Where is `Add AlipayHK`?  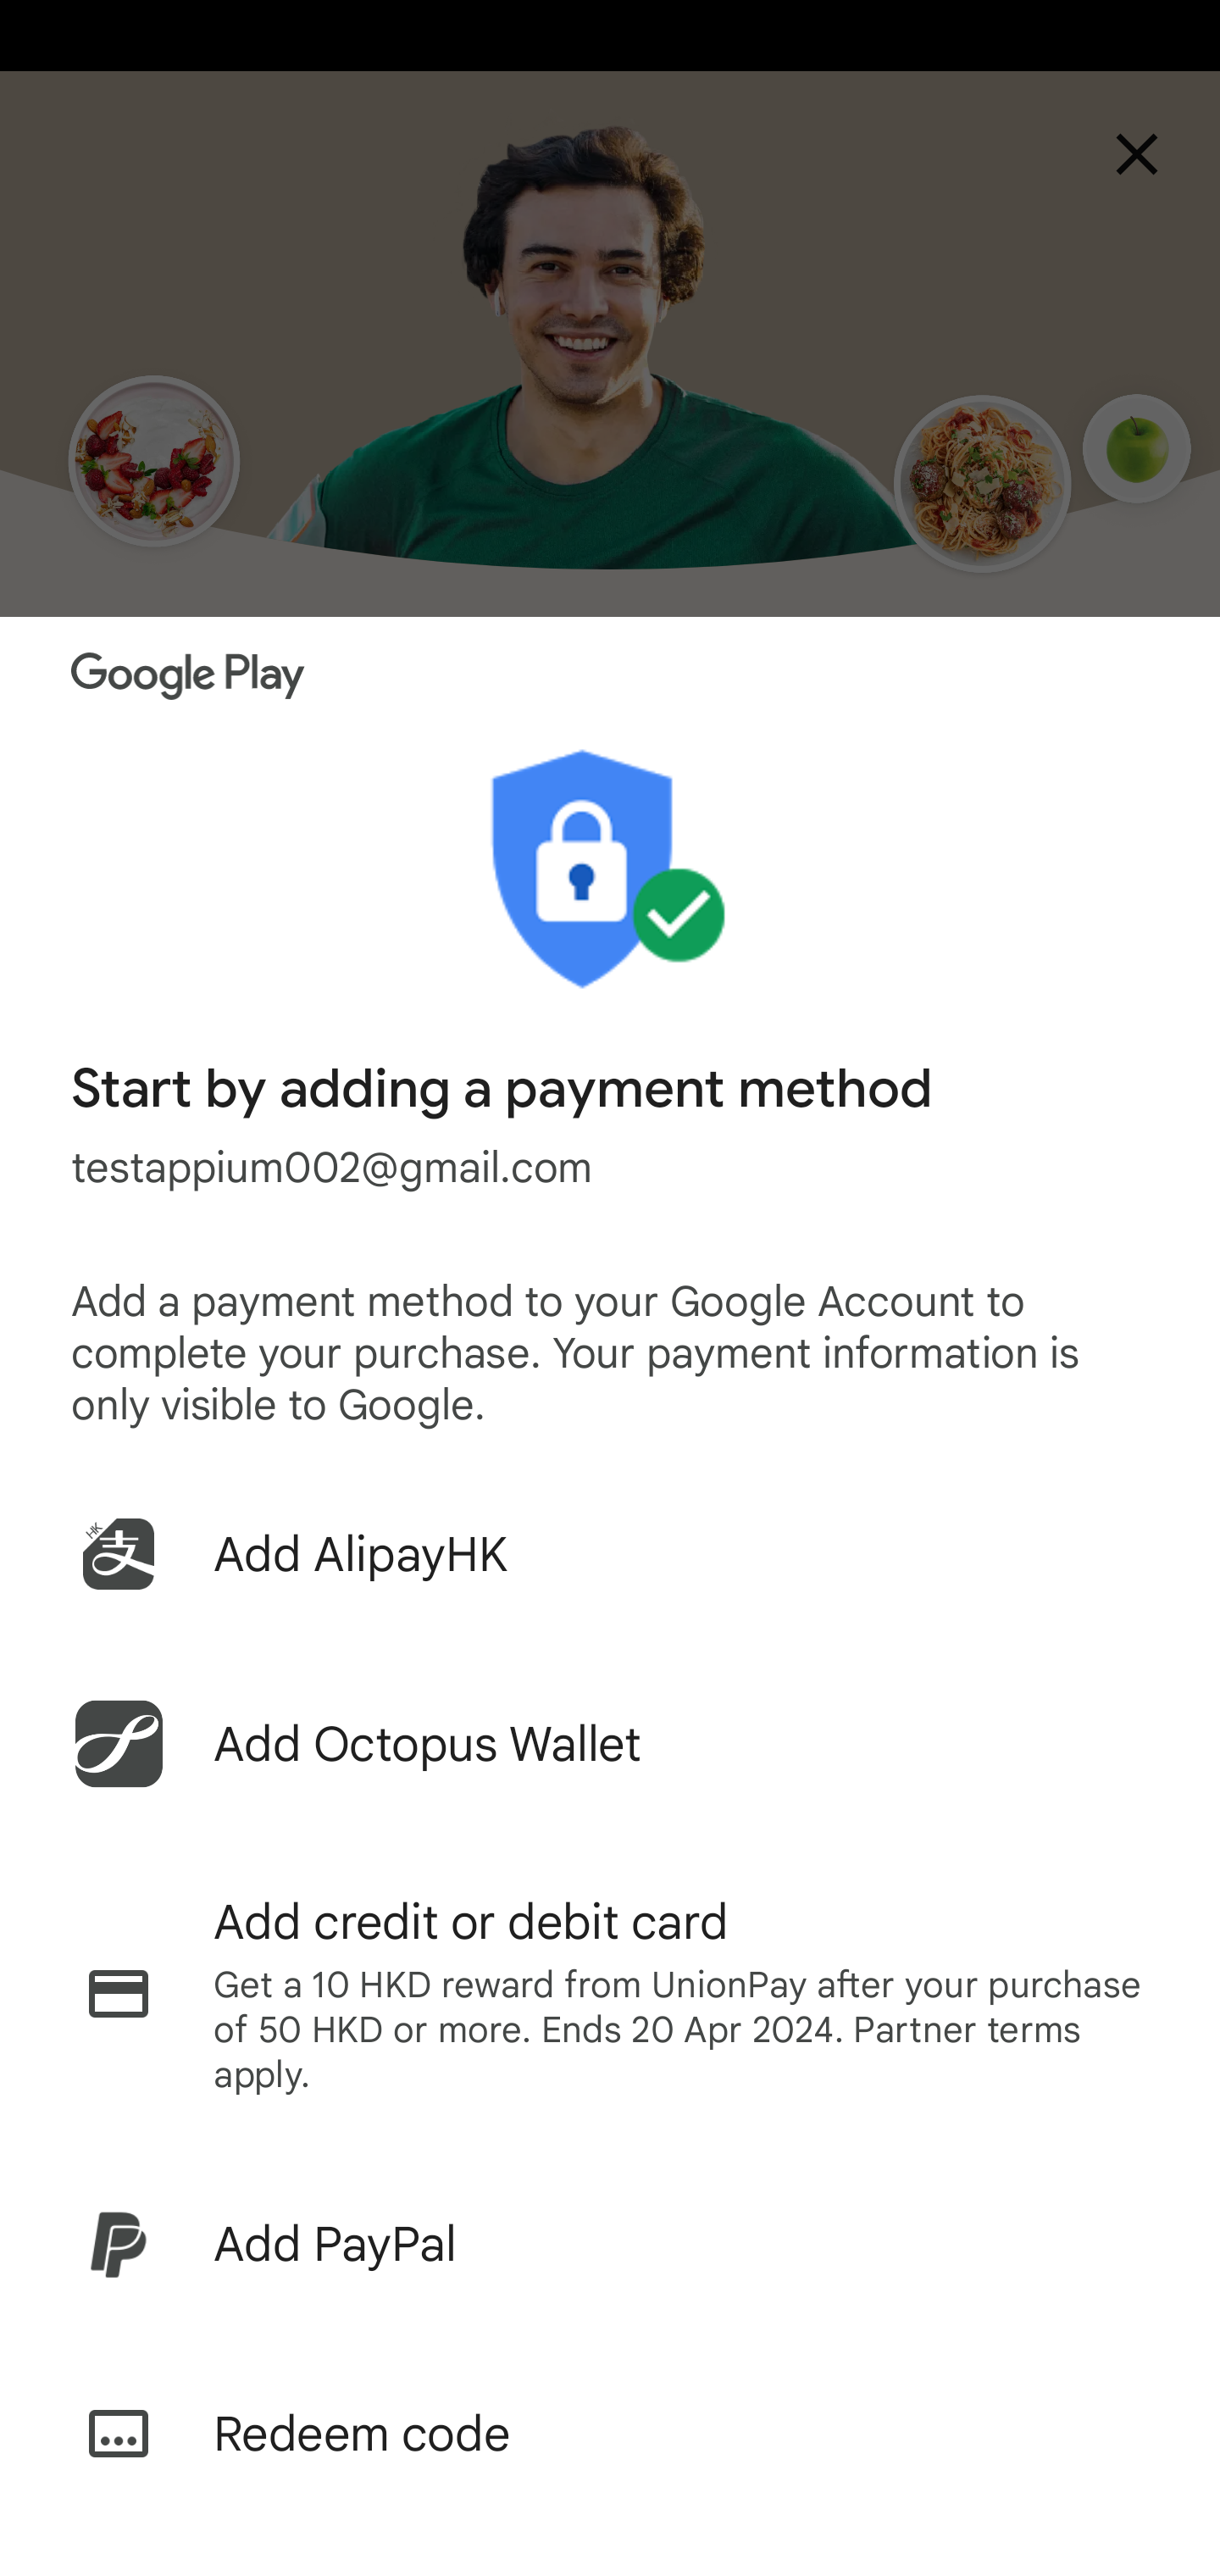
Add AlipayHK is located at coordinates (610, 1552).